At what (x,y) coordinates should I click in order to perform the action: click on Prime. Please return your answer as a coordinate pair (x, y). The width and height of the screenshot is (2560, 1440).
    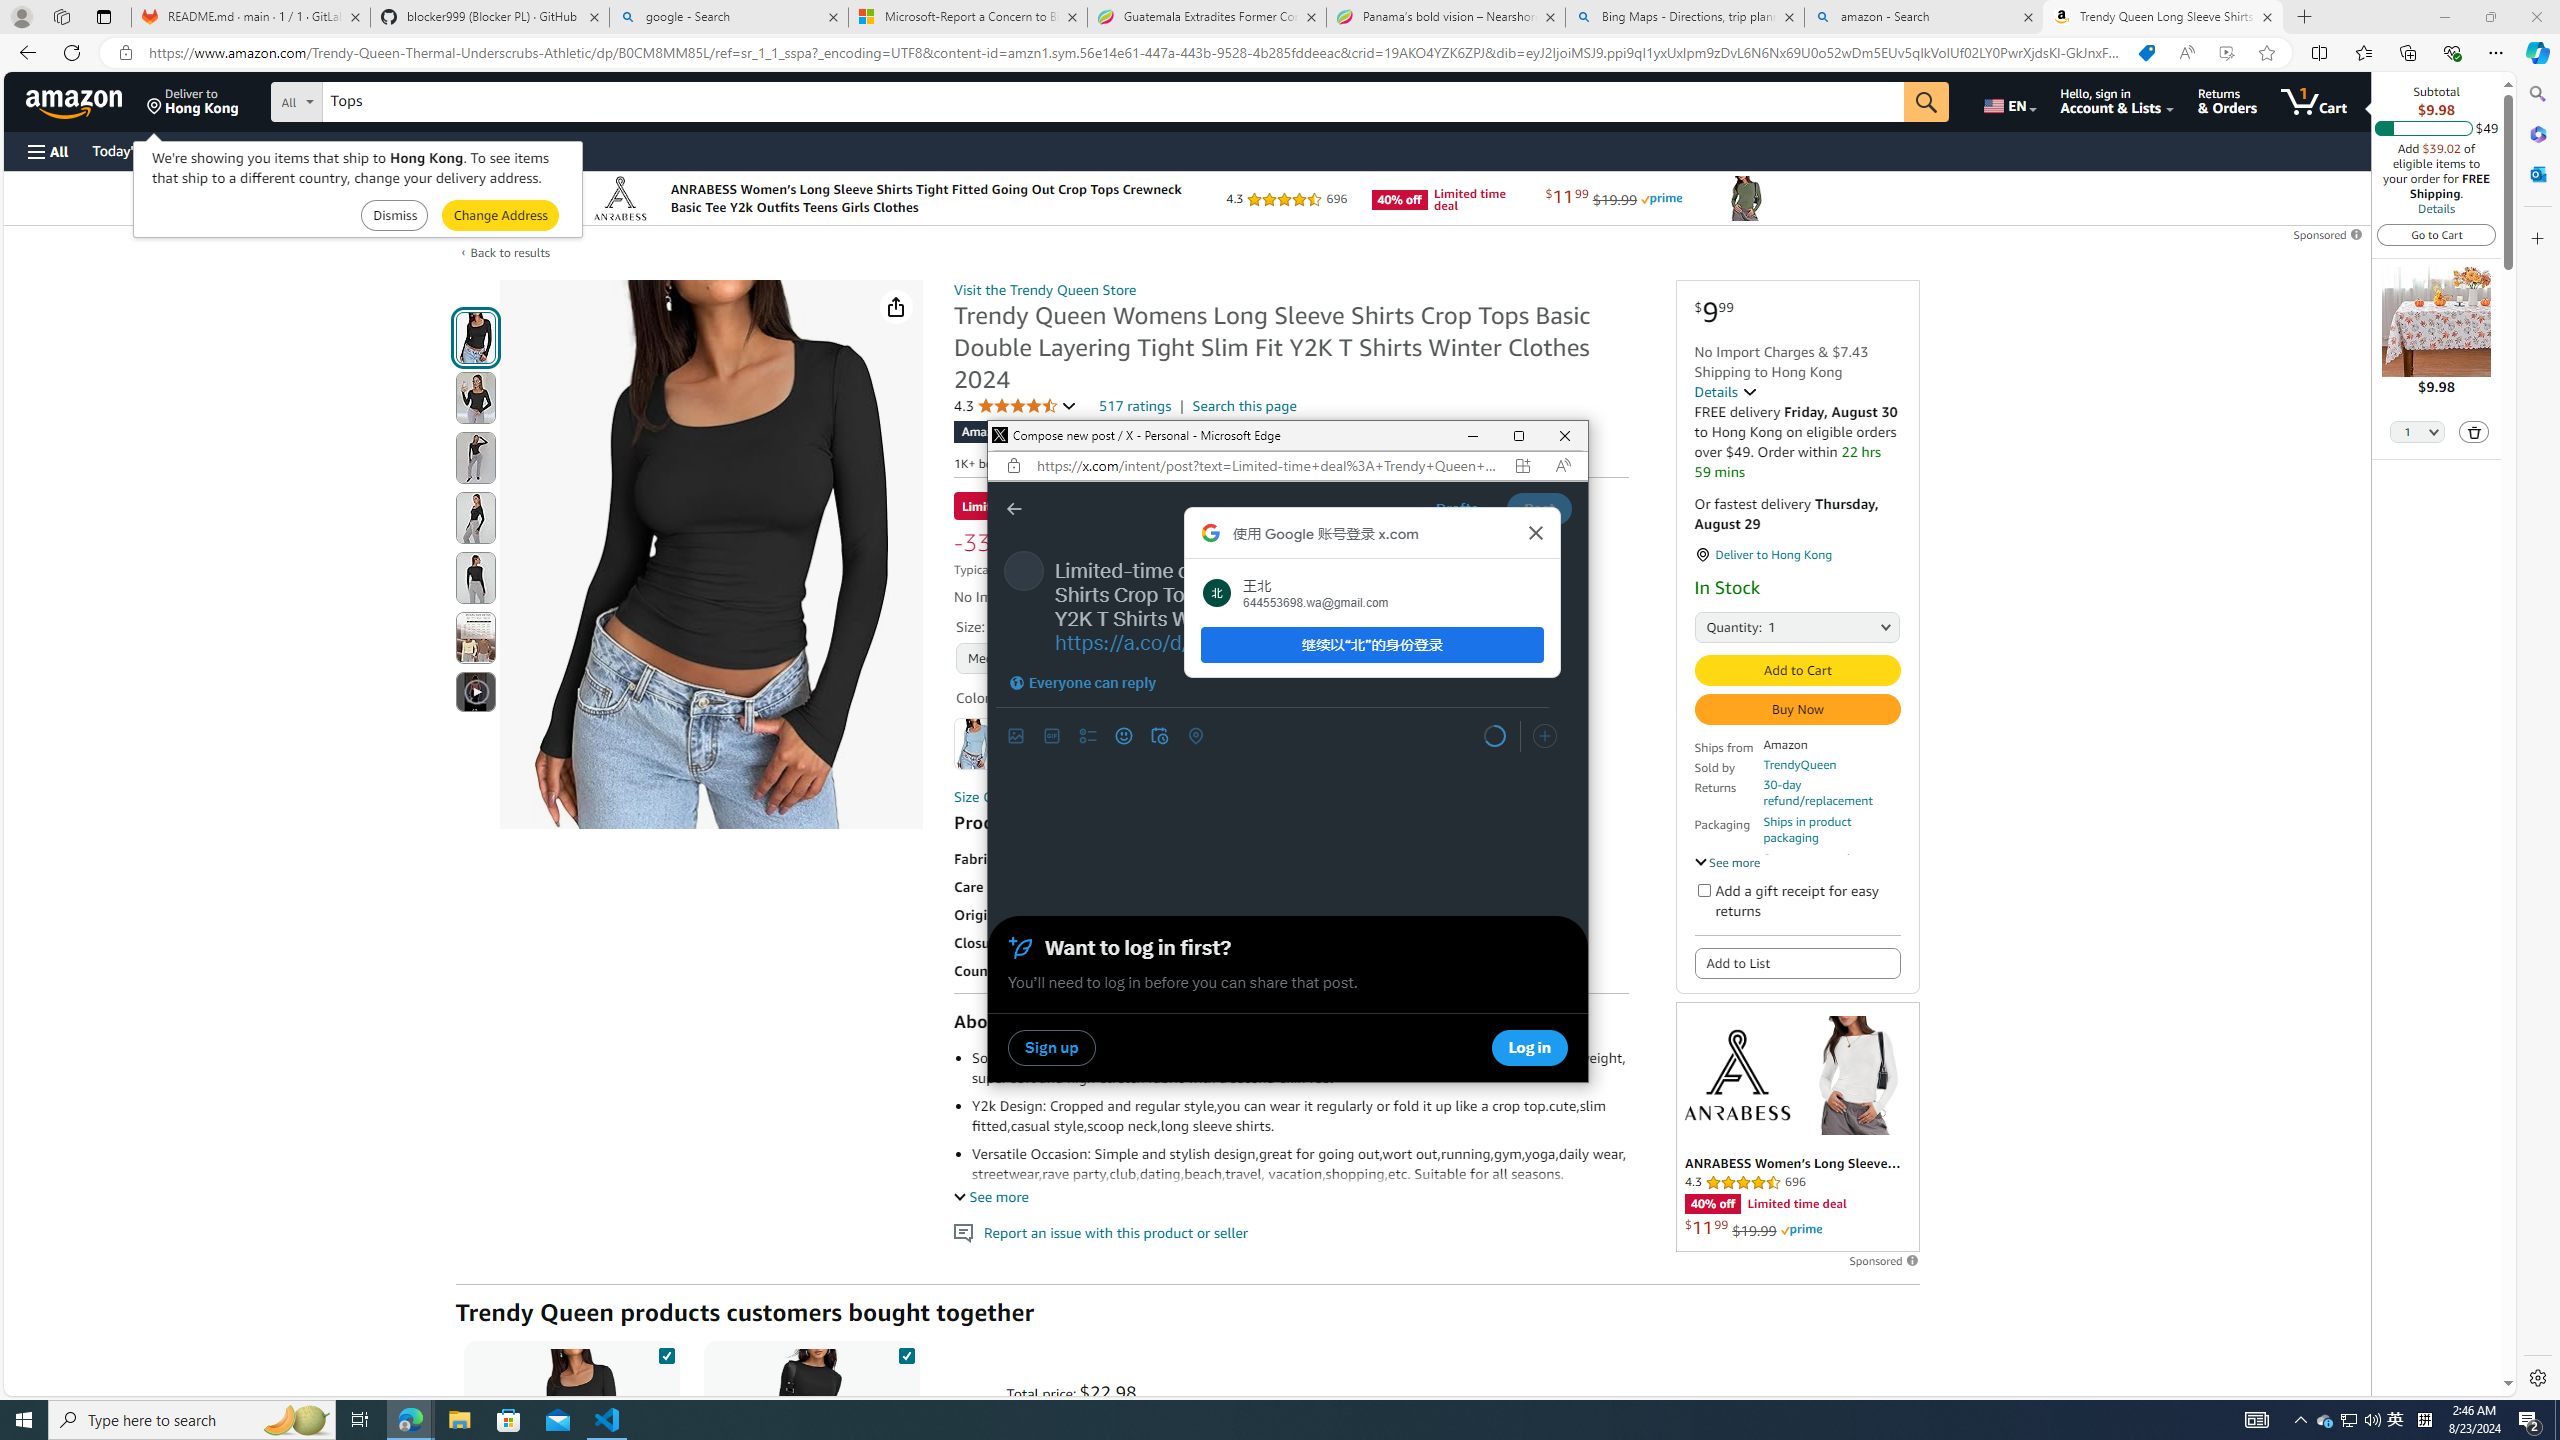
    Looking at the image, I should click on (1800, 1230).